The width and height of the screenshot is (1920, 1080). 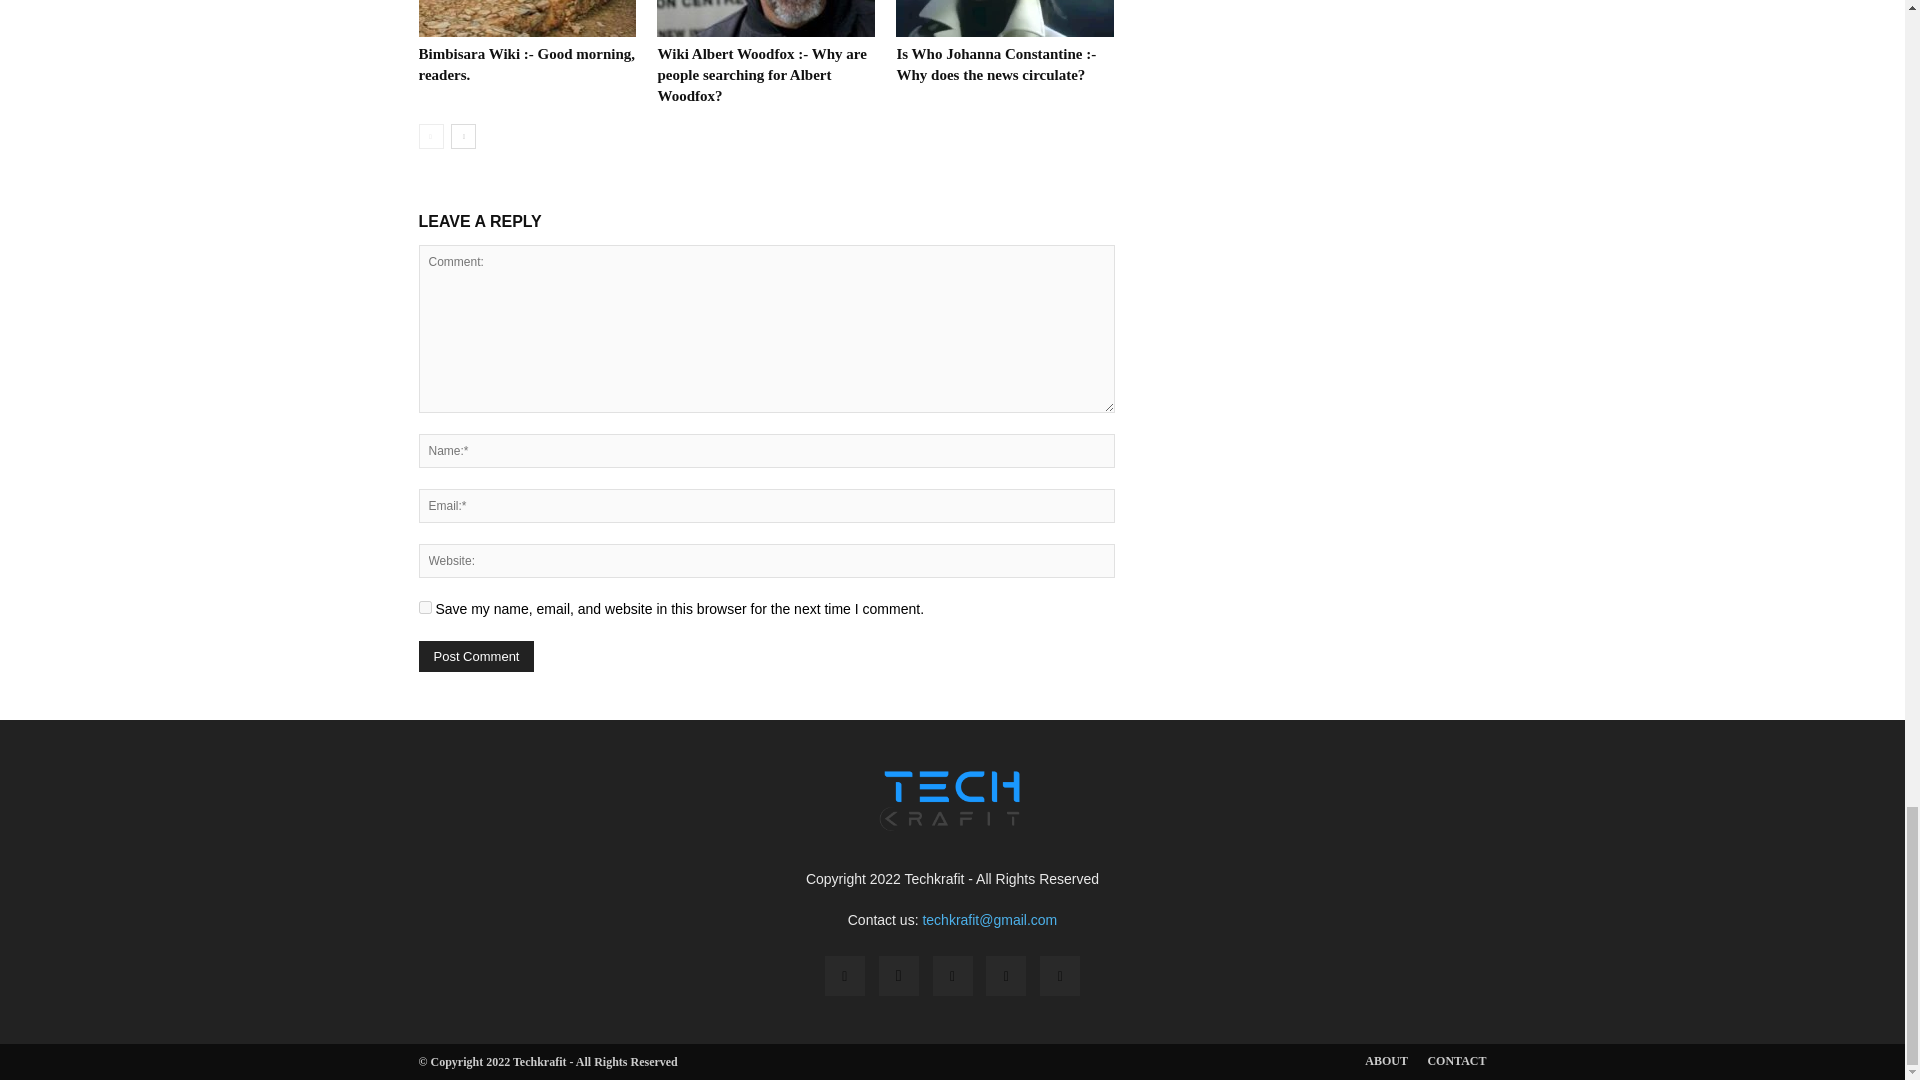 What do you see at coordinates (424, 607) in the screenshot?
I see `yes` at bounding box center [424, 607].